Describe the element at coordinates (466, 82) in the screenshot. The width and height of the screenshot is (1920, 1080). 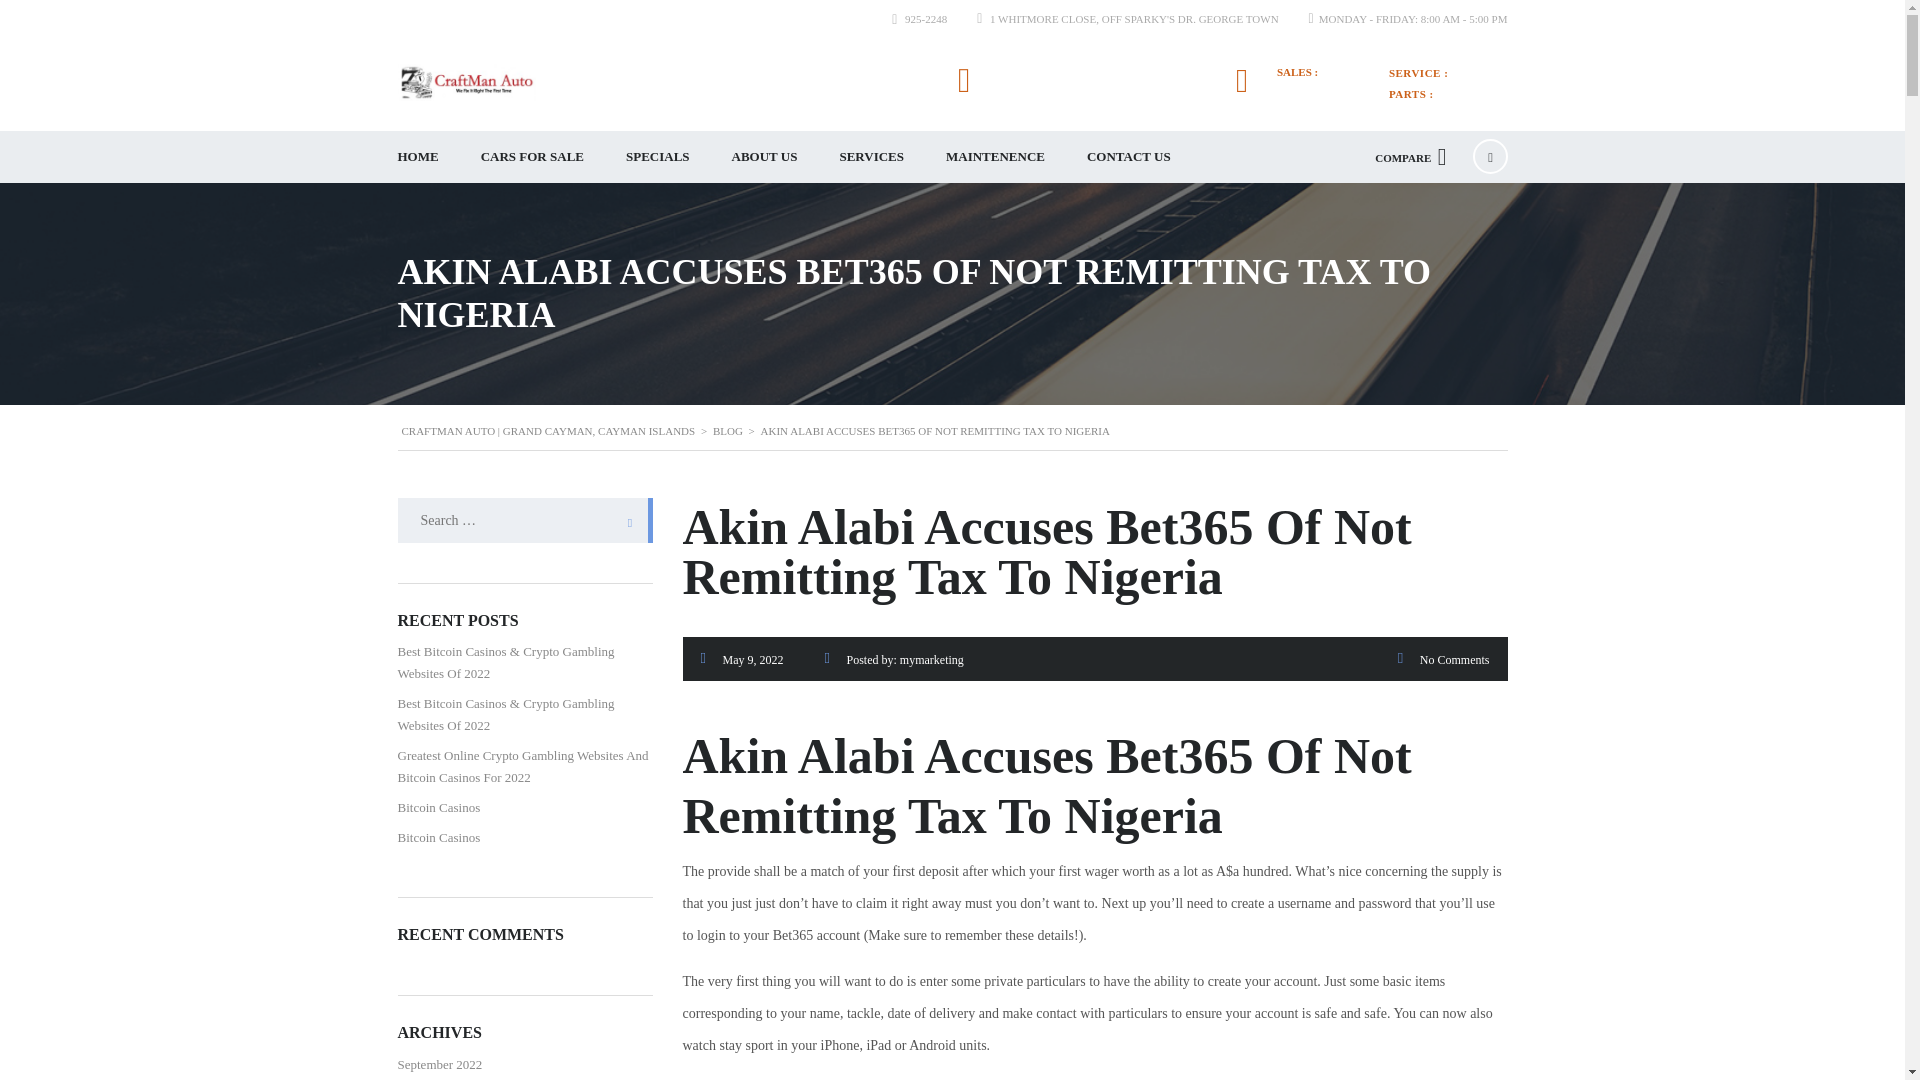
I see `Home` at that location.